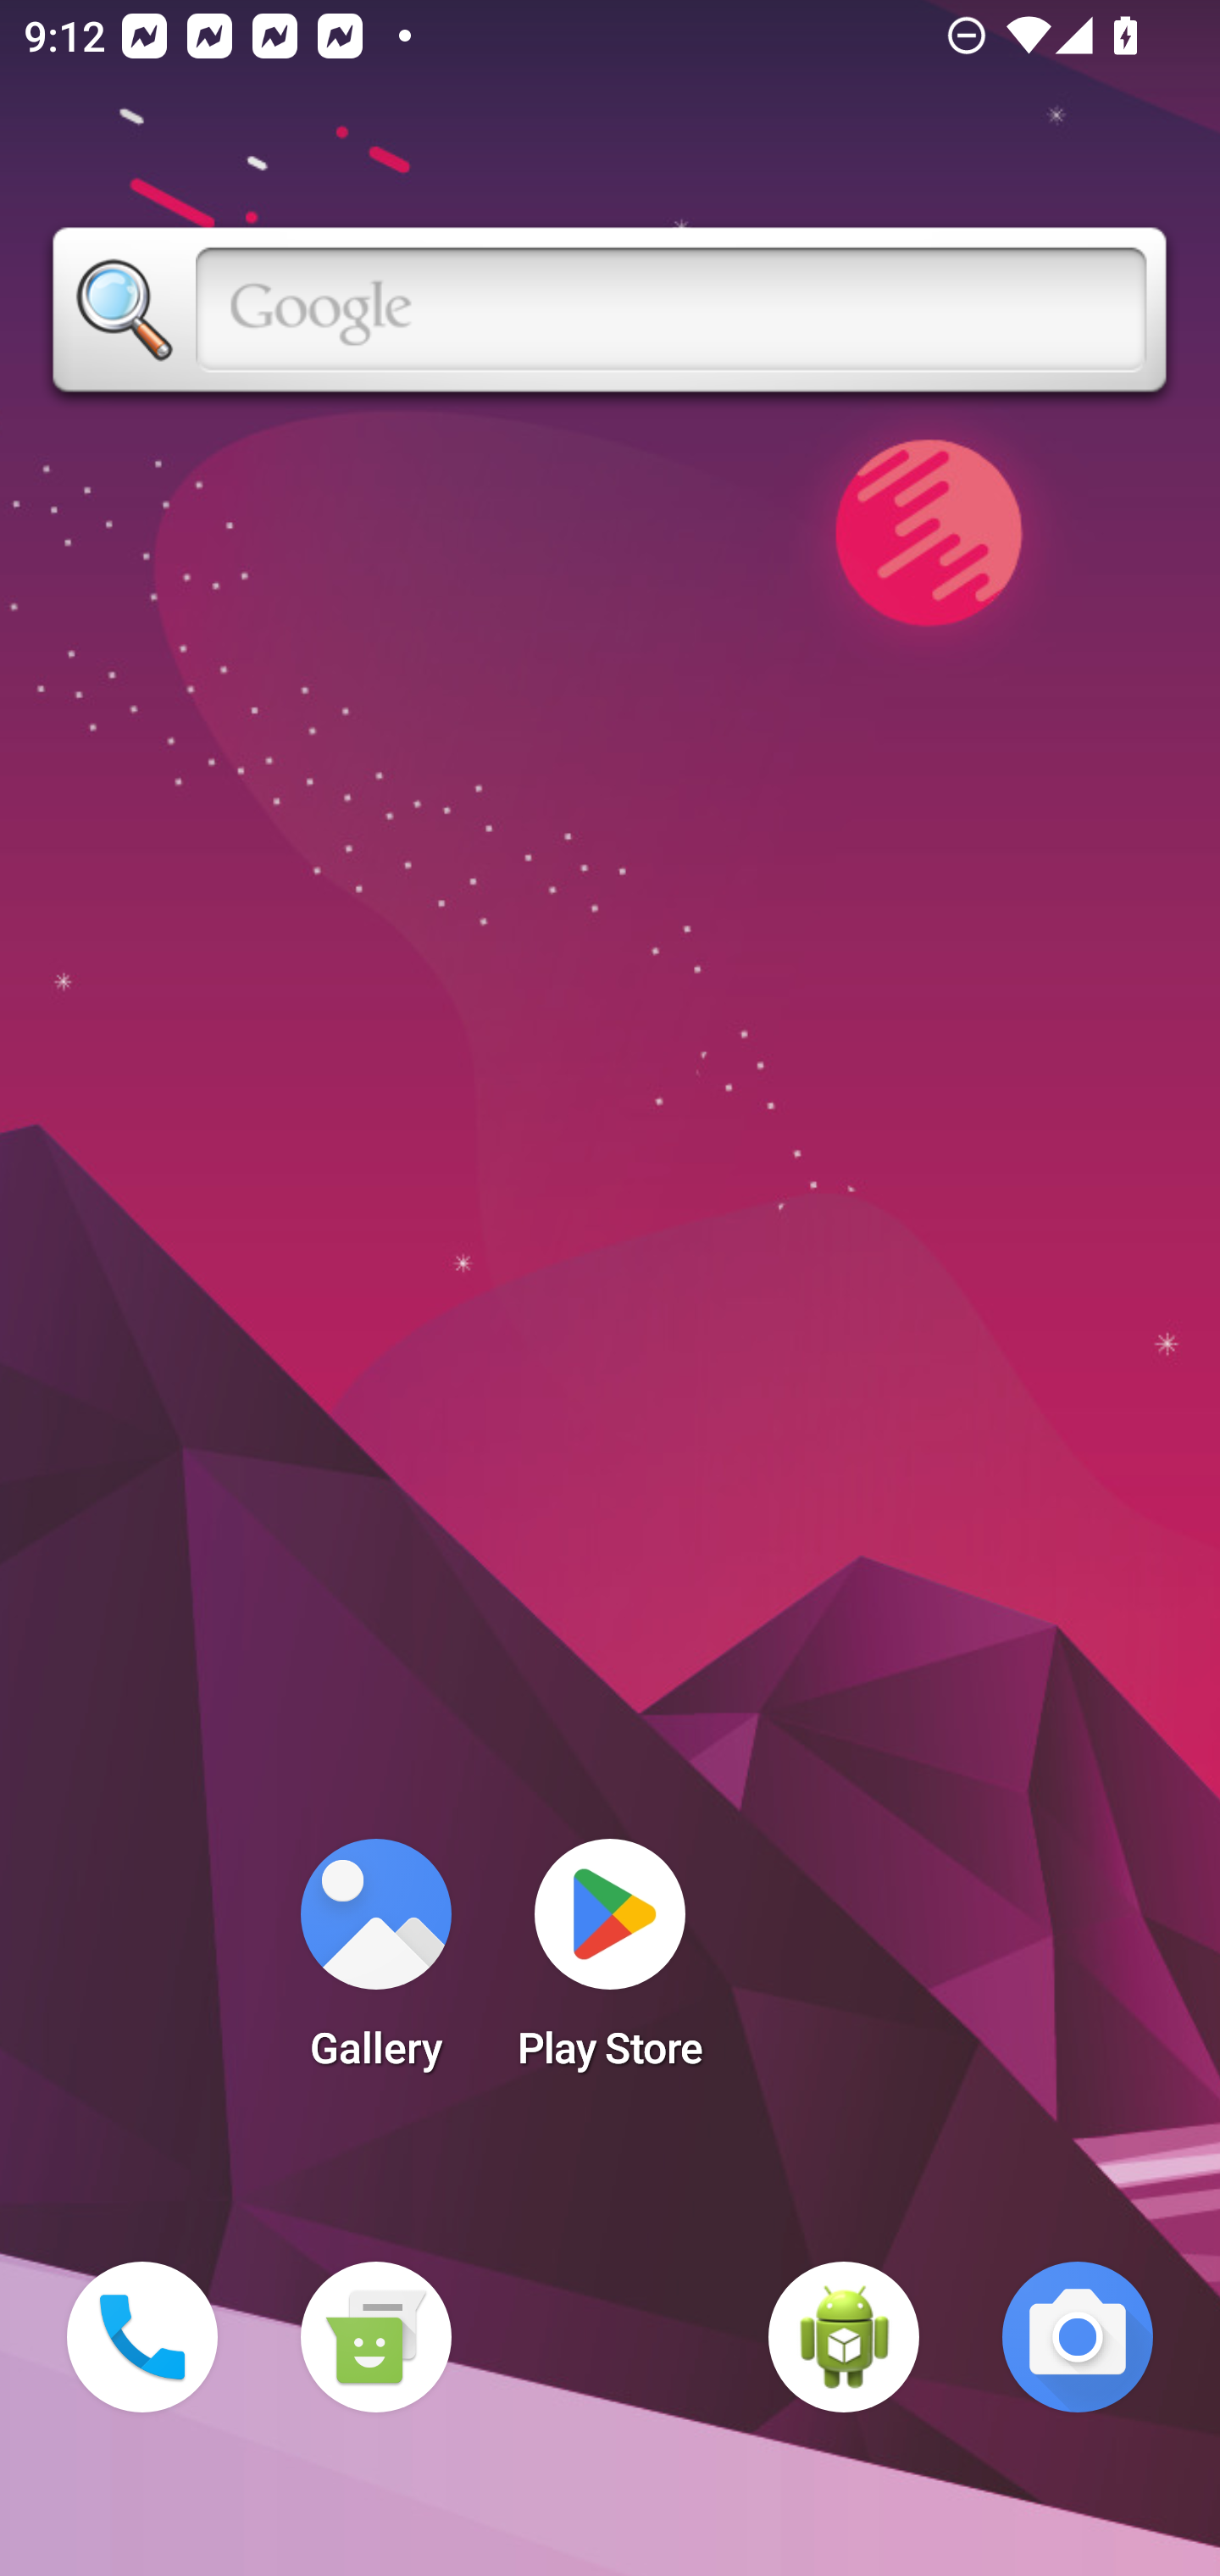 The height and width of the screenshot is (2576, 1220). What do you see at coordinates (375, 2337) in the screenshot?
I see `Messaging` at bounding box center [375, 2337].